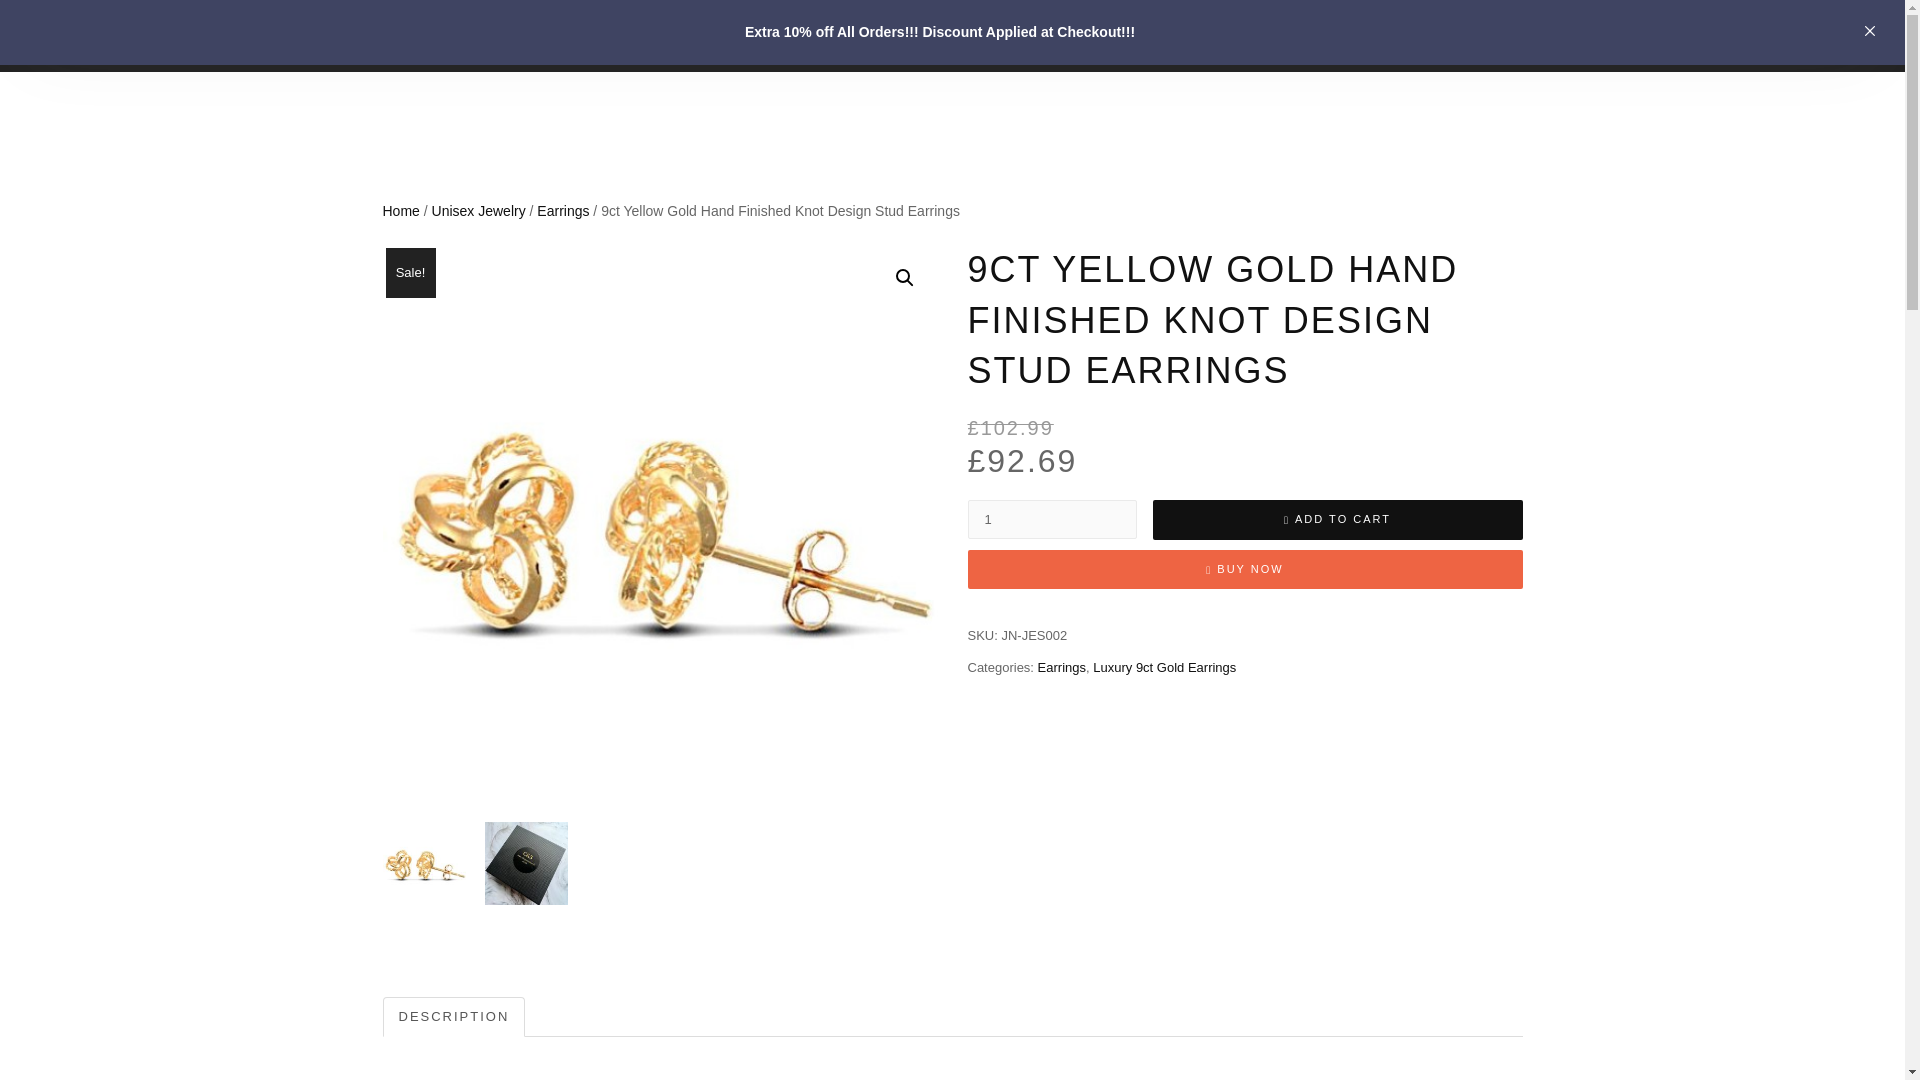 The width and height of the screenshot is (1920, 1080). What do you see at coordinates (1093, 22) in the screenshot?
I see `WOMENS JEWELRY` at bounding box center [1093, 22].